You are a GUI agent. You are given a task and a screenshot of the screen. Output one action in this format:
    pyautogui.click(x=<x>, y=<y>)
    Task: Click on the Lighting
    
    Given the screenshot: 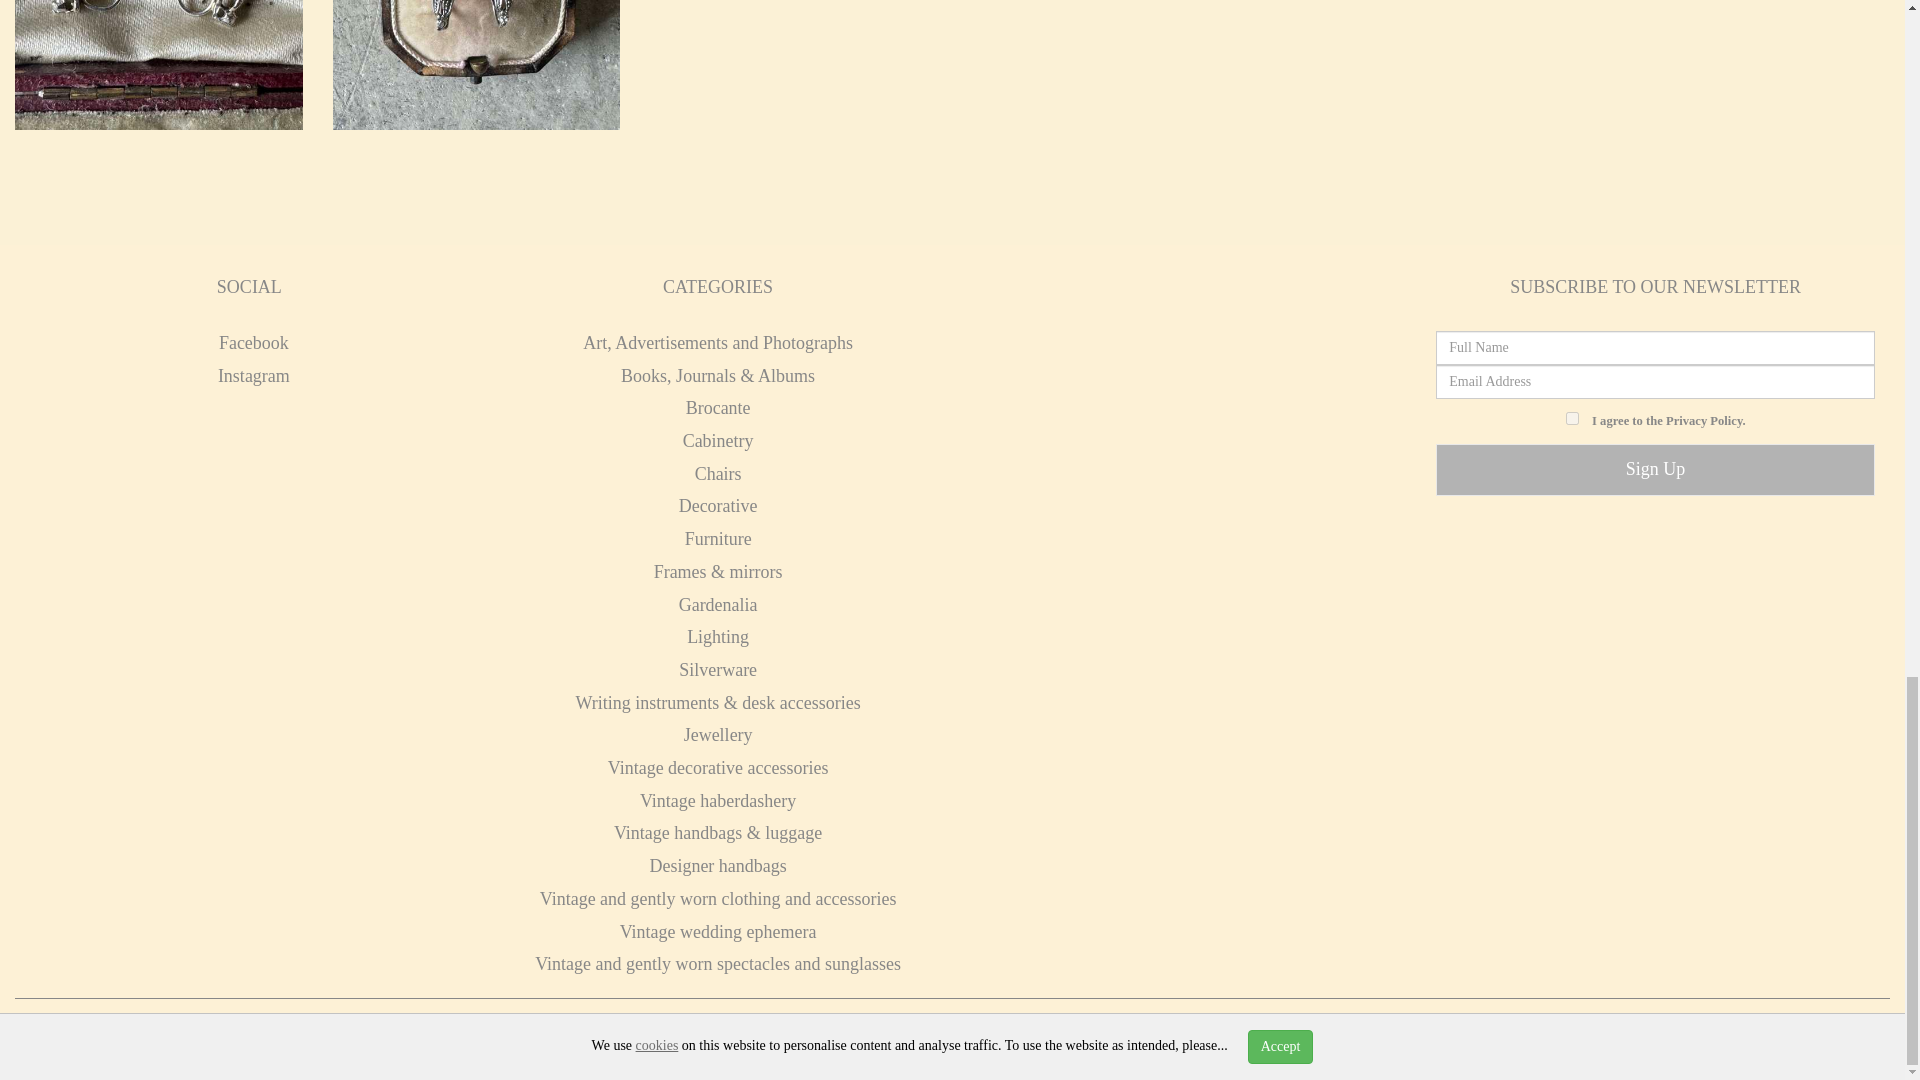 What is the action you would take?
    pyautogui.click(x=718, y=636)
    